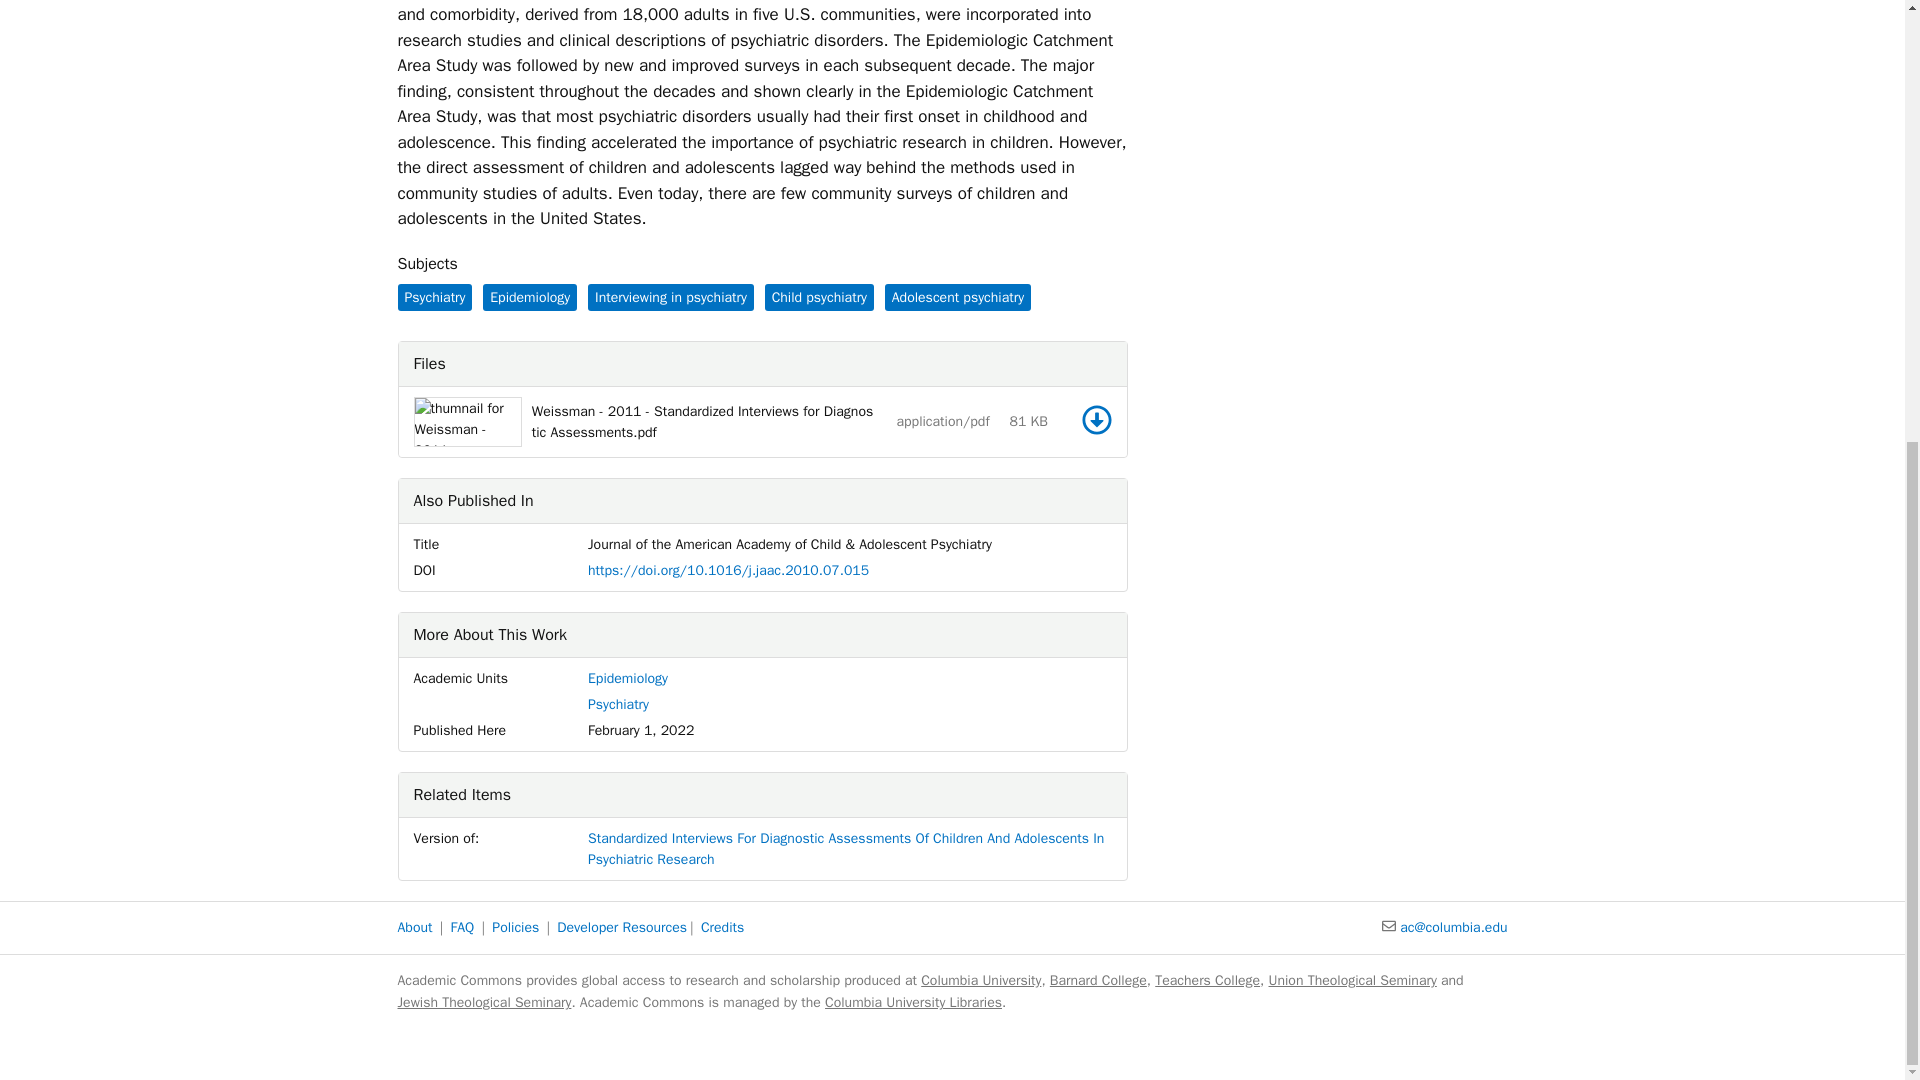 This screenshot has height=1080, width=1920. Describe the element at coordinates (958, 298) in the screenshot. I see `Adolescent psychiatry` at that location.